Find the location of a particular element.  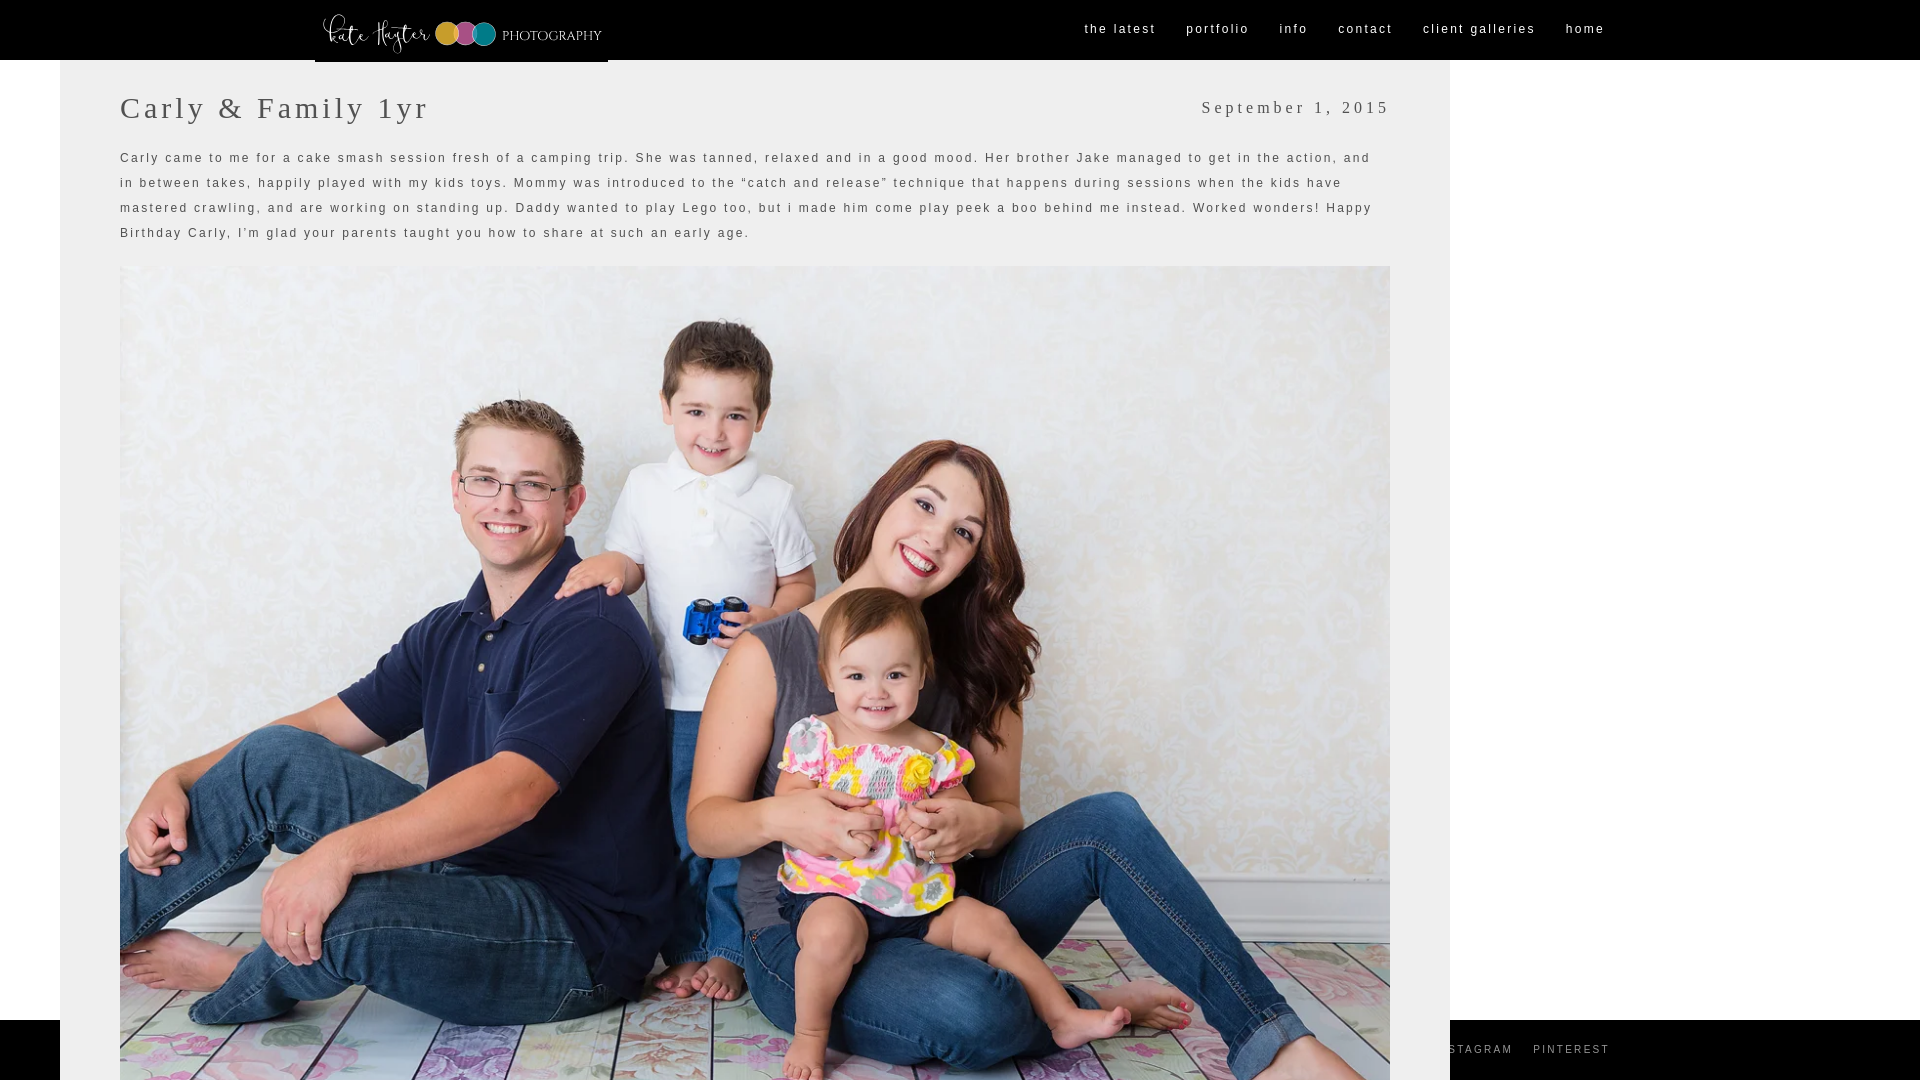

home is located at coordinates (1586, 30).